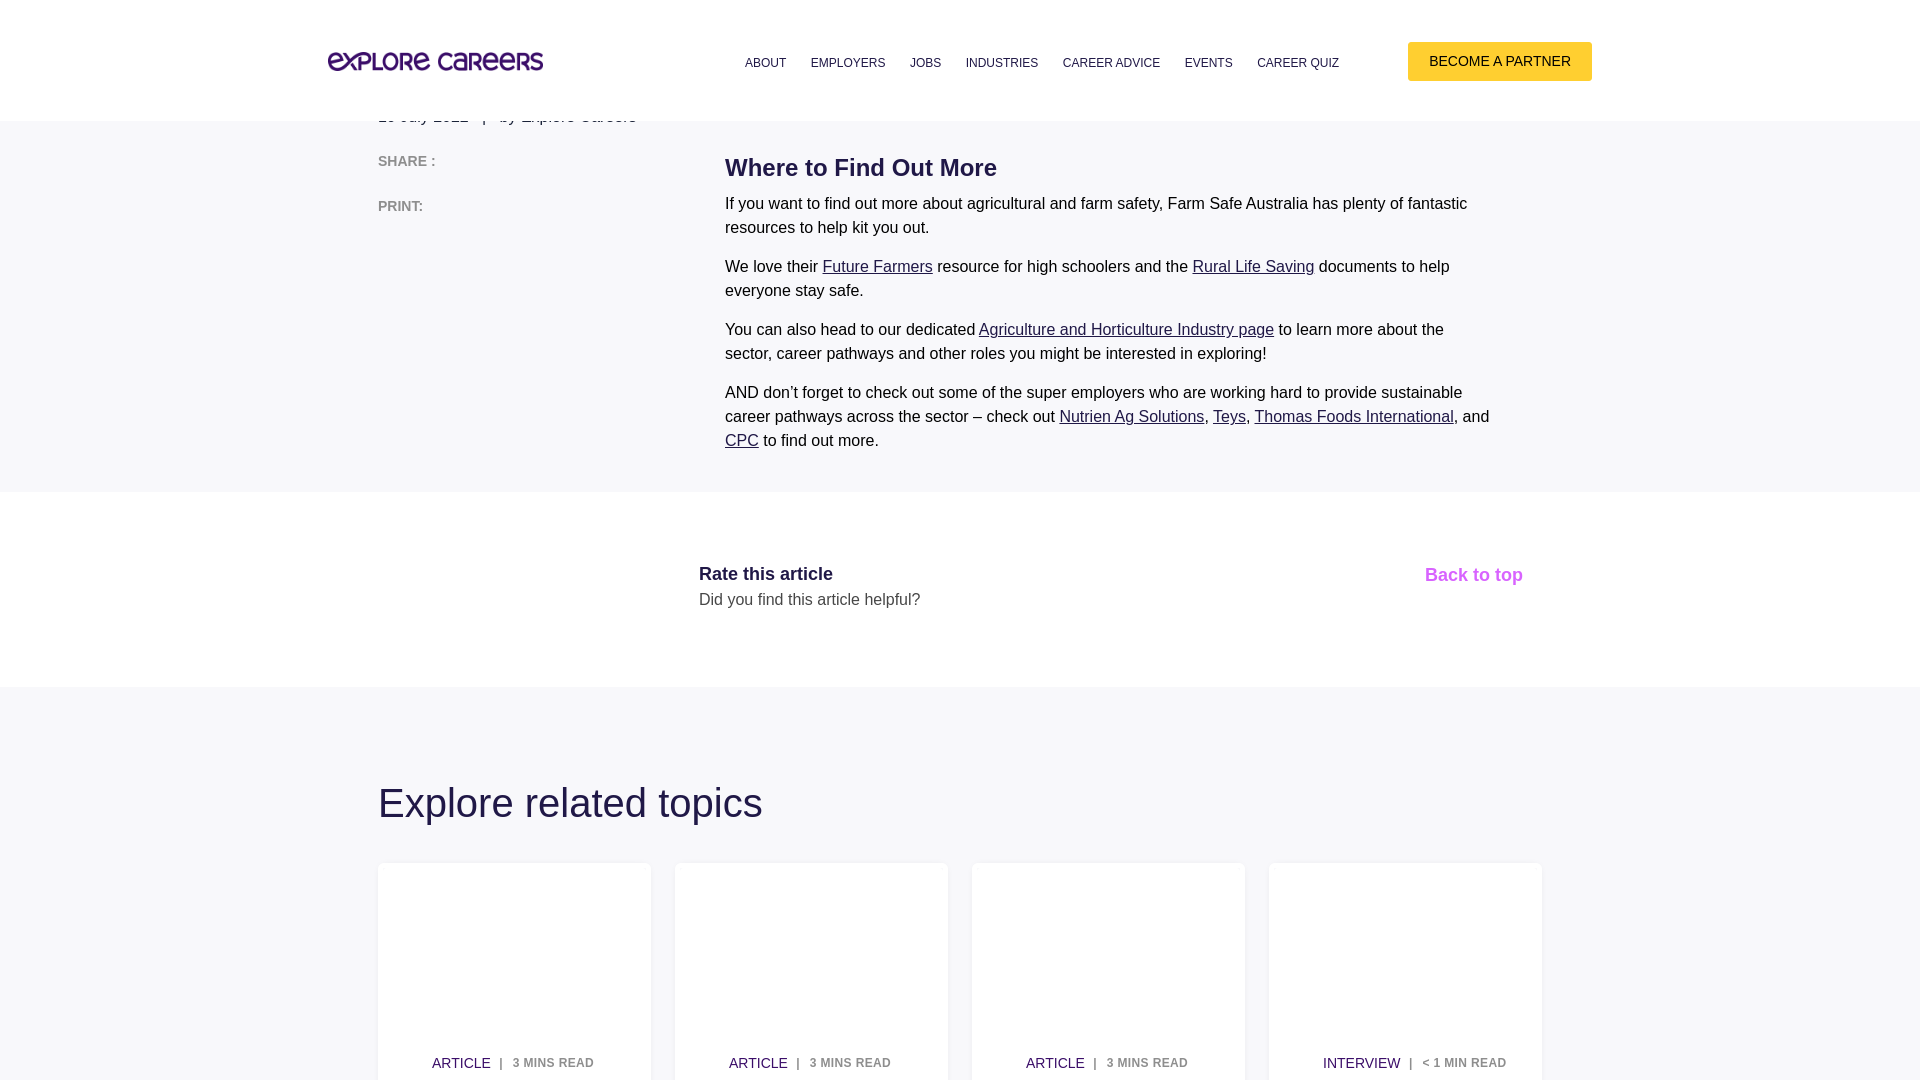  What do you see at coordinates (1390, 974) in the screenshot?
I see `Find Out Why Apprentices are No.1 With Bridgestone` at bounding box center [1390, 974].